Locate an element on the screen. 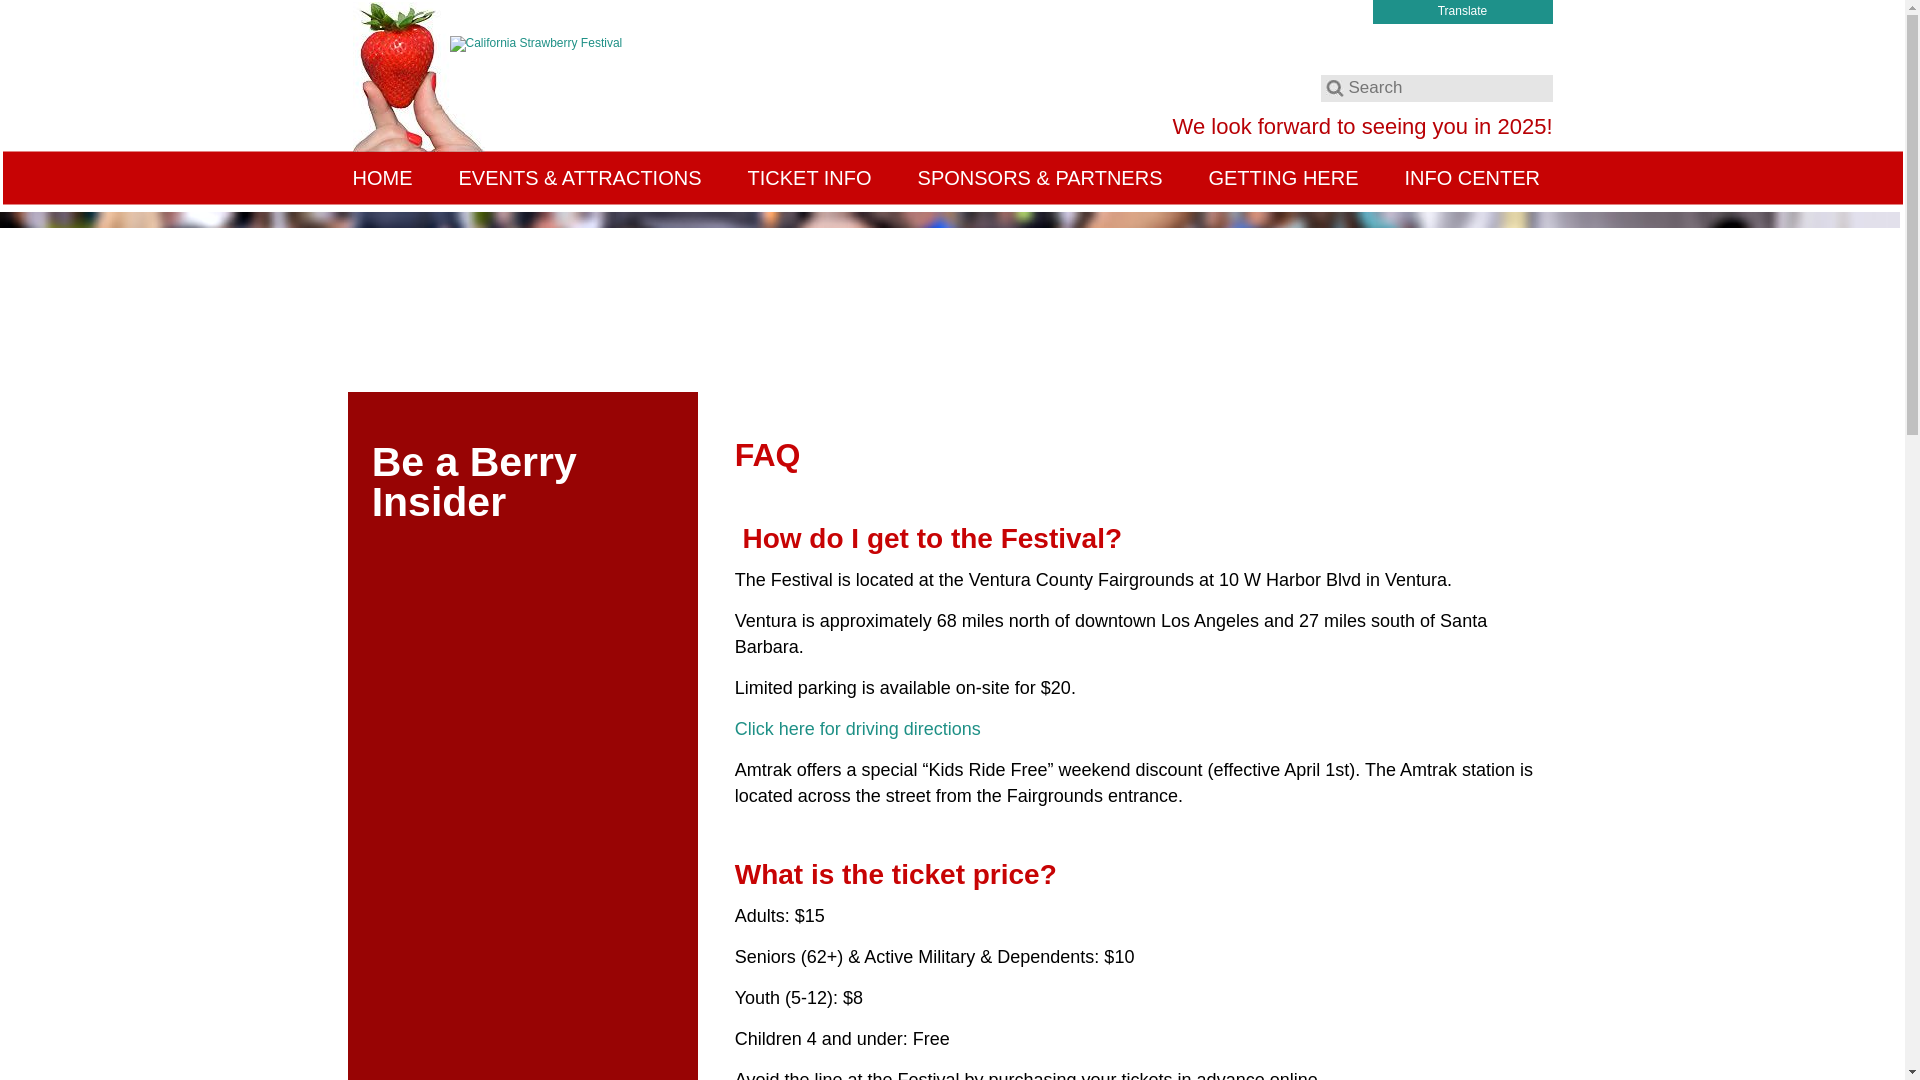 The image size is (1920, 1080). GETTING HERE is located at coordinates (1282, 178).